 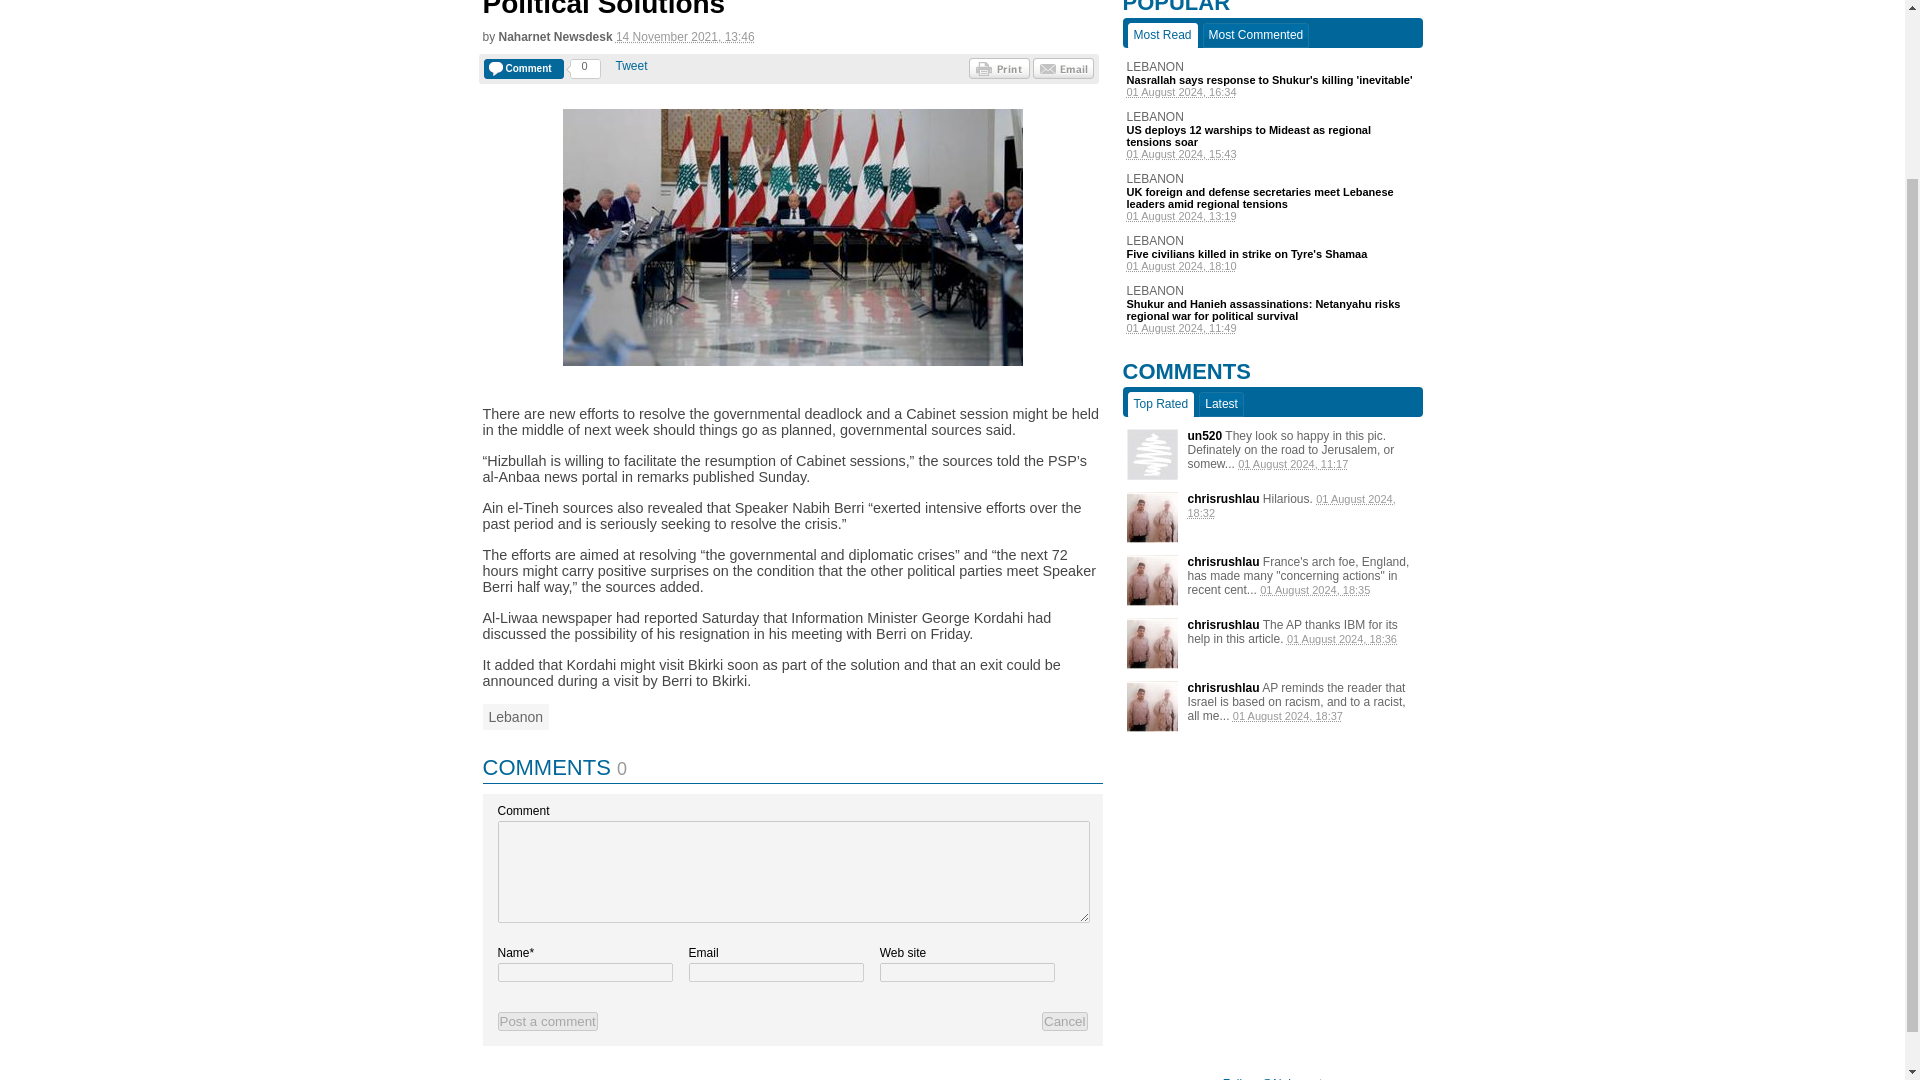 What do you see at coordinates (1272, 80) in the screenshot?
I see `Nasrallah says response to Shukur's killing 'inevitable'` at bounding box center [1272, 80].